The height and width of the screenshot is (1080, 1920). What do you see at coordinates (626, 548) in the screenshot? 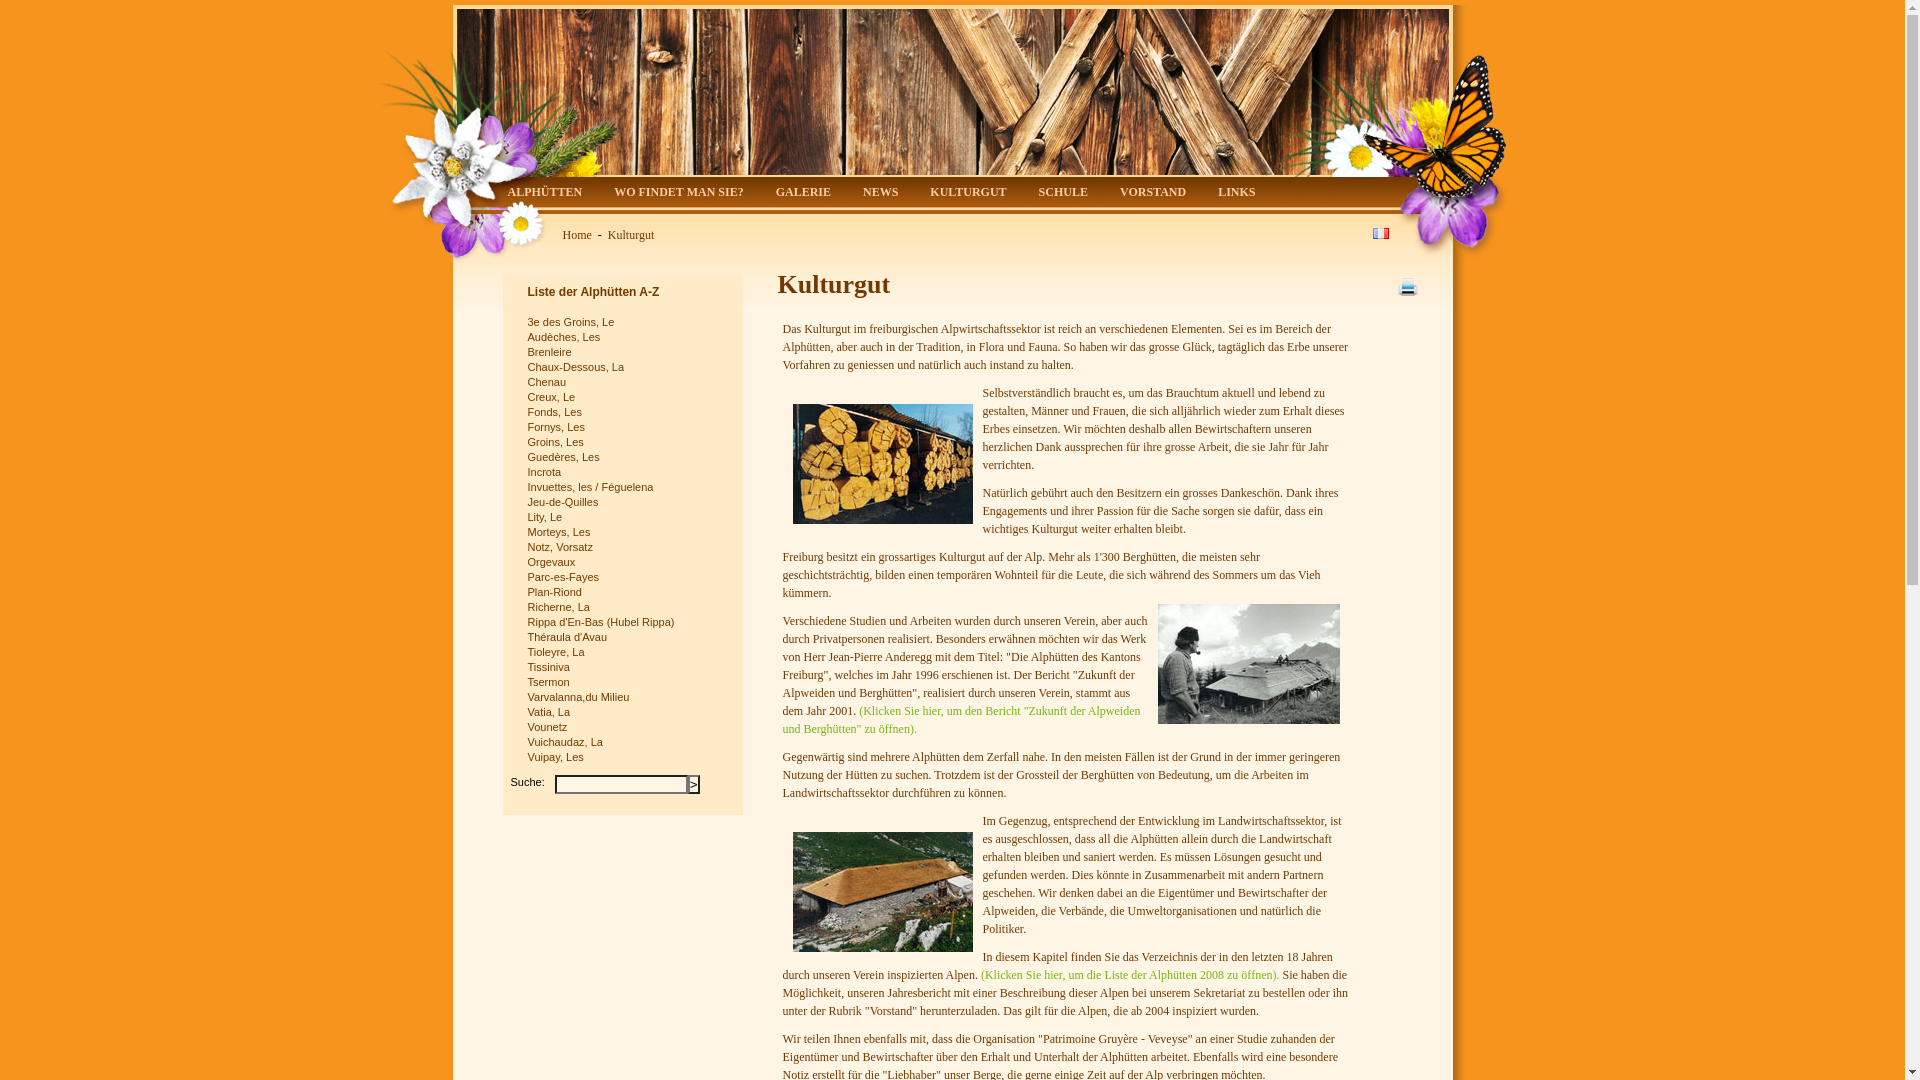
I see `Notz, Vorsatz` at bounding box center [626, 548].